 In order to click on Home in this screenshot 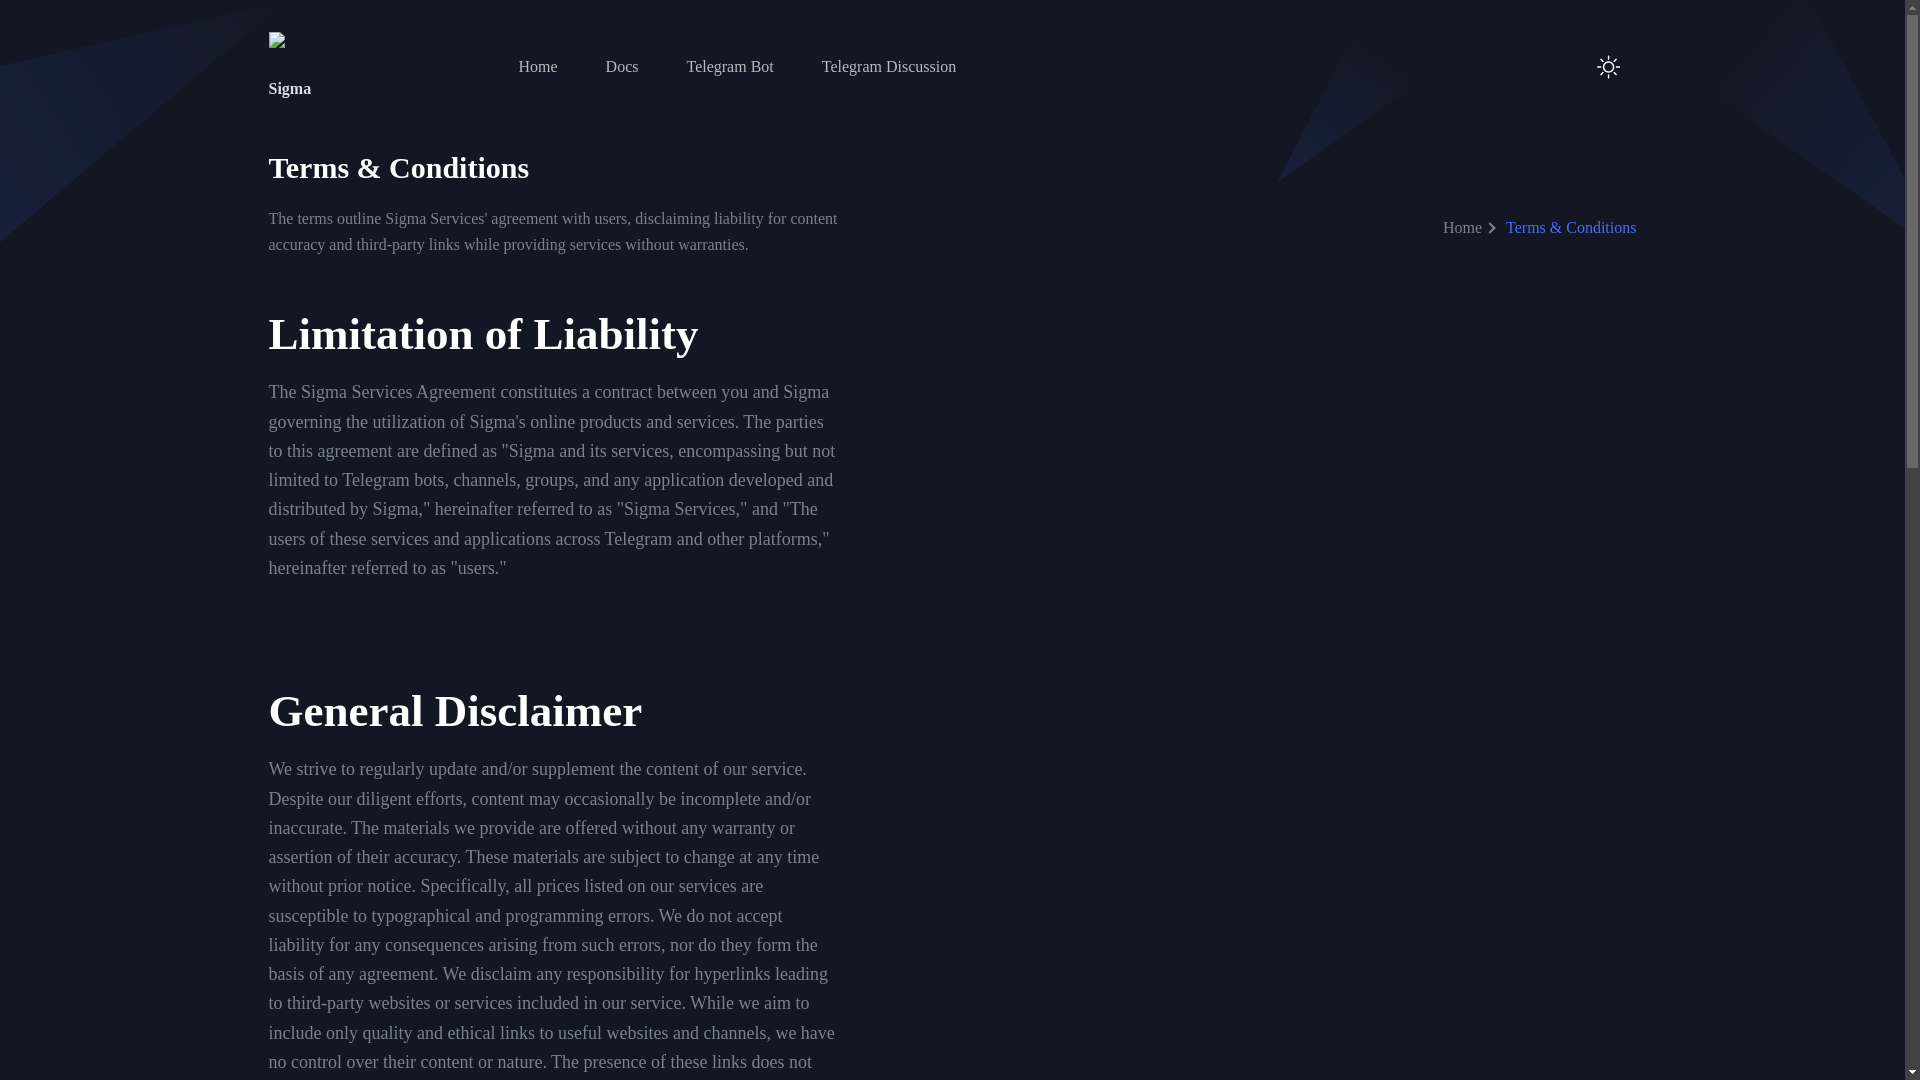, I will do `click(1464, 228)`.